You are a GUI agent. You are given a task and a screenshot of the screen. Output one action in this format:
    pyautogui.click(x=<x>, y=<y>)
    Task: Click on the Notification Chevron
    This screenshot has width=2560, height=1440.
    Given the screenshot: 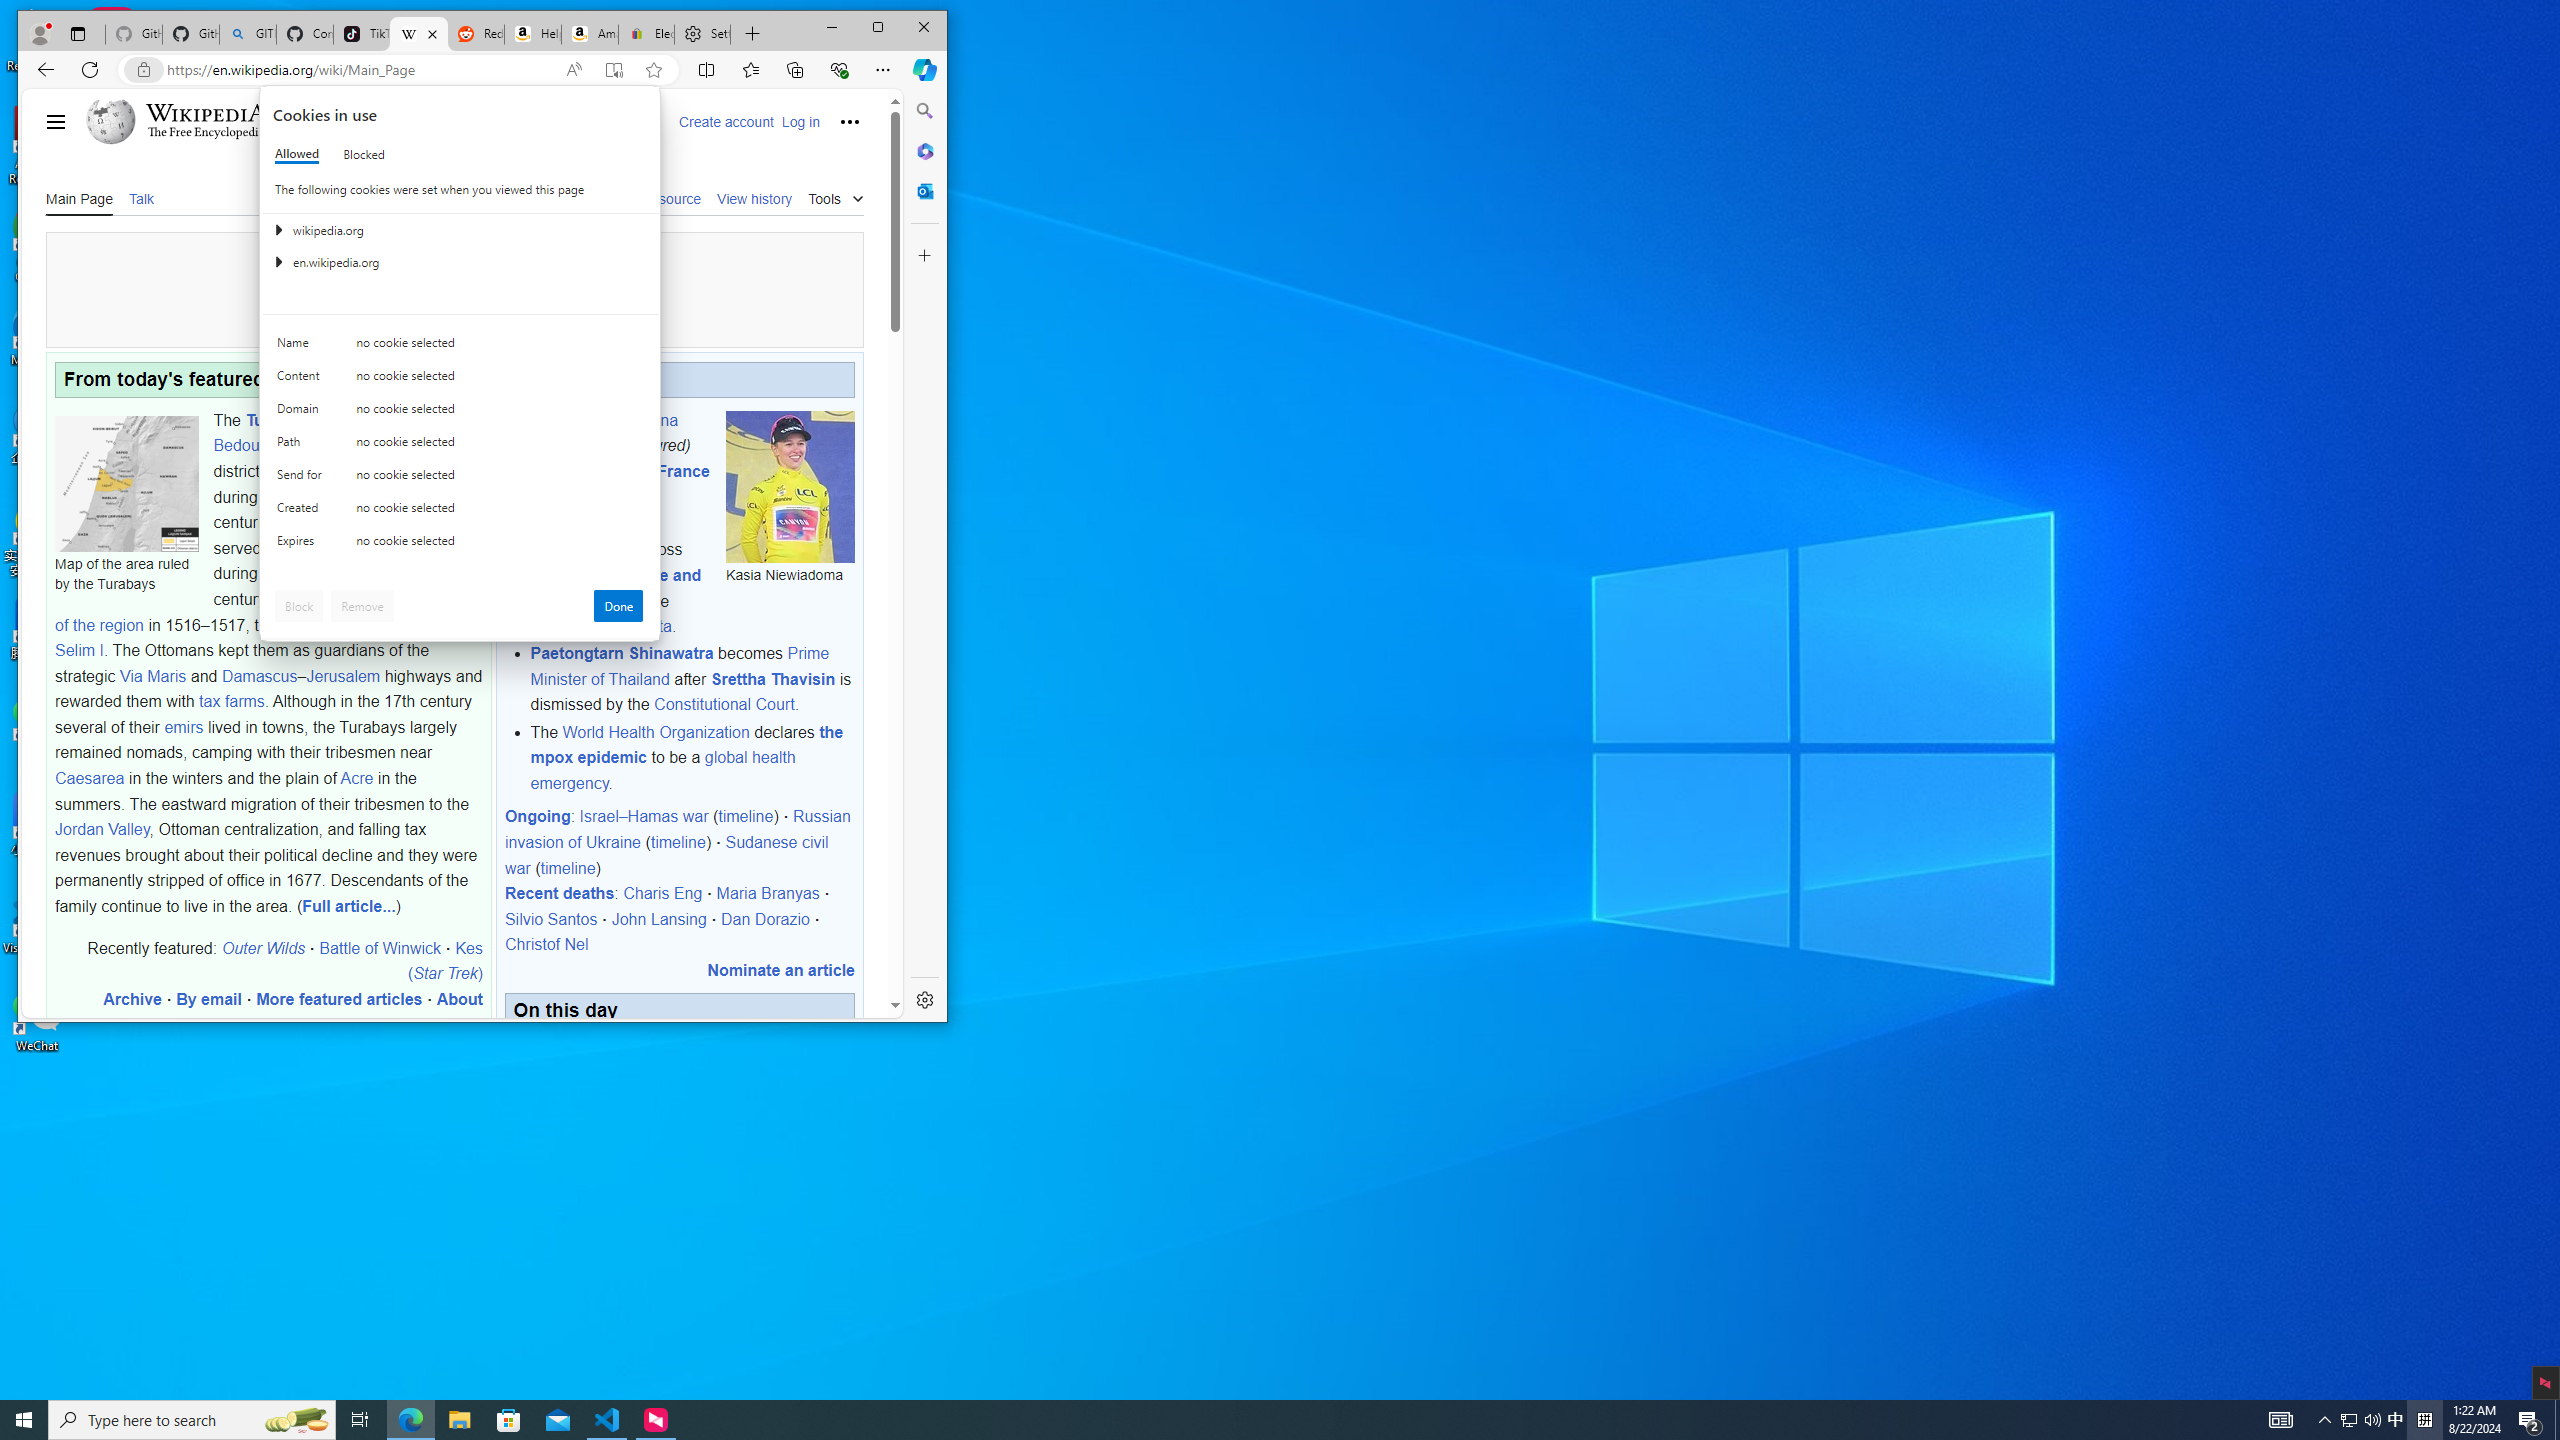 What is the action you would take?
    pyautogui.click(x=2326, y=1420)
    